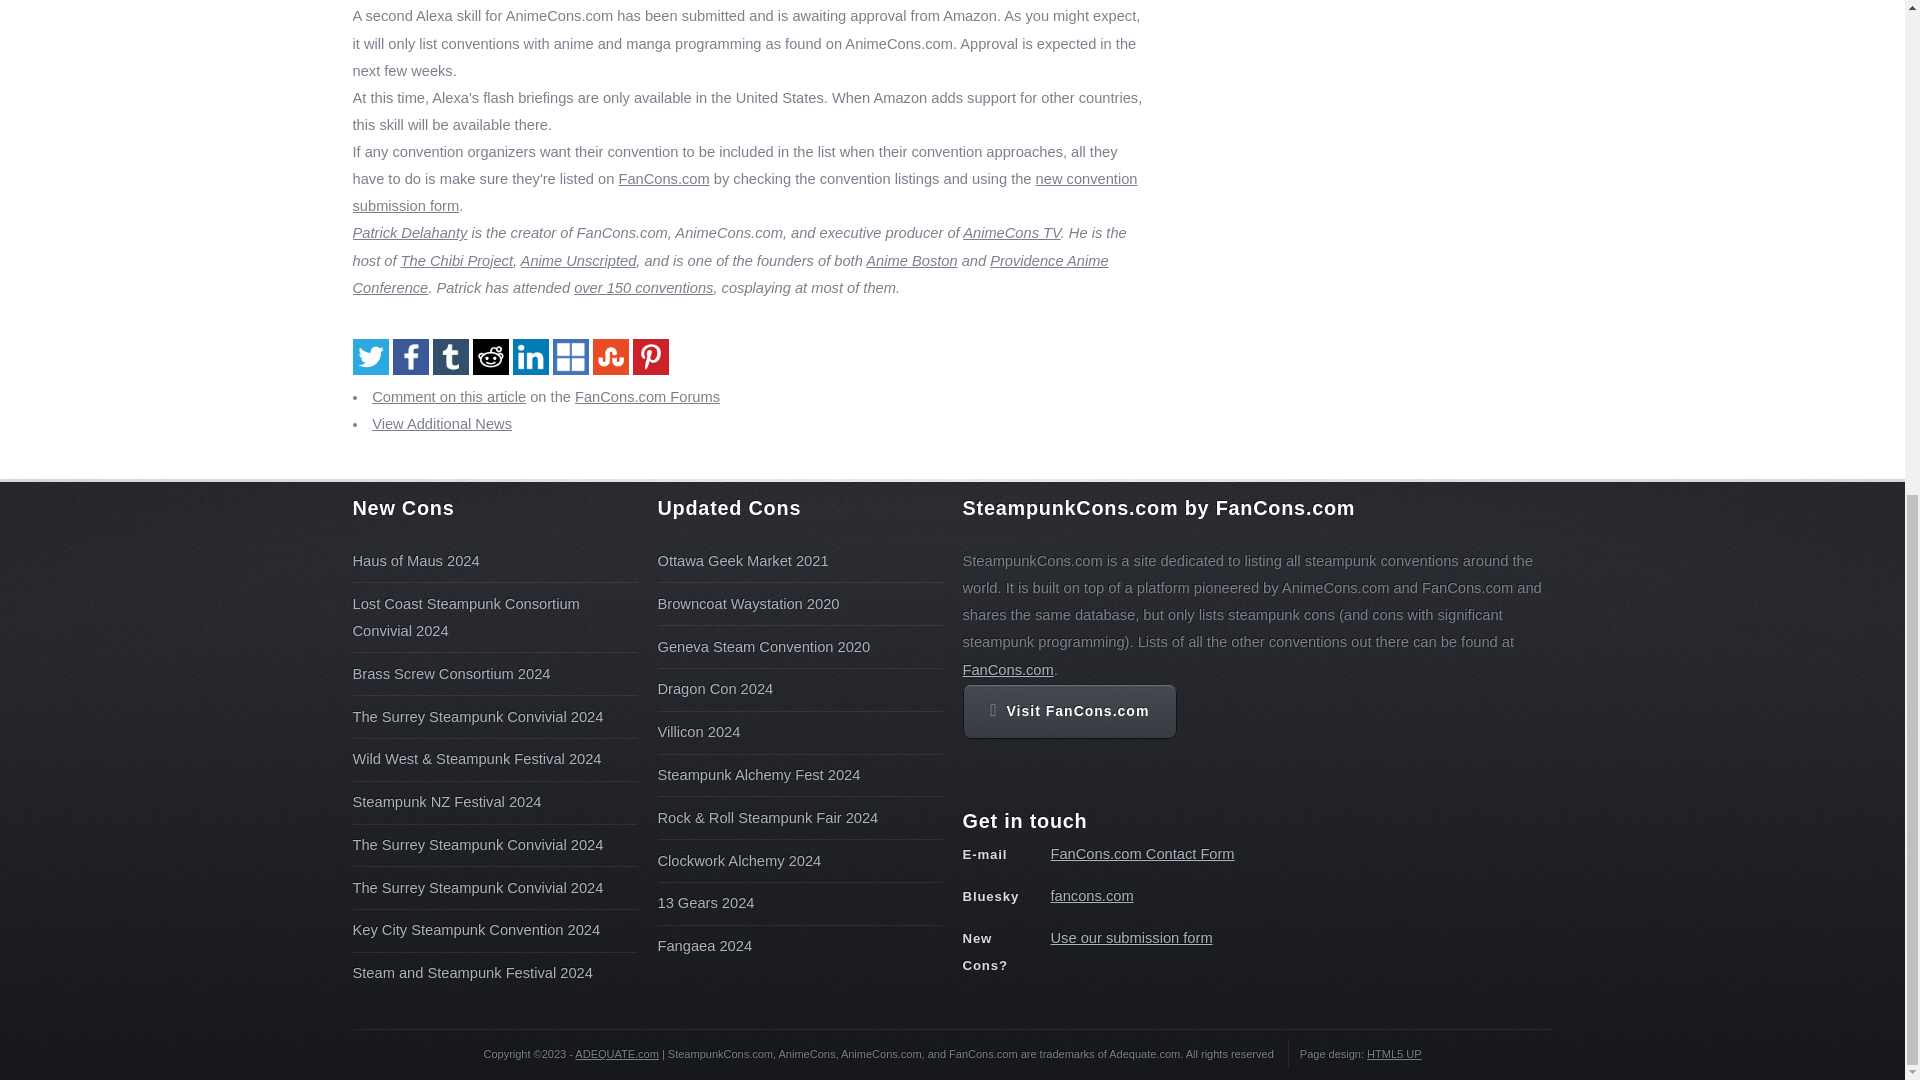  Describe the element at coordinates (663, 178) in the screenshot. I see `FanCons.com` at that location.